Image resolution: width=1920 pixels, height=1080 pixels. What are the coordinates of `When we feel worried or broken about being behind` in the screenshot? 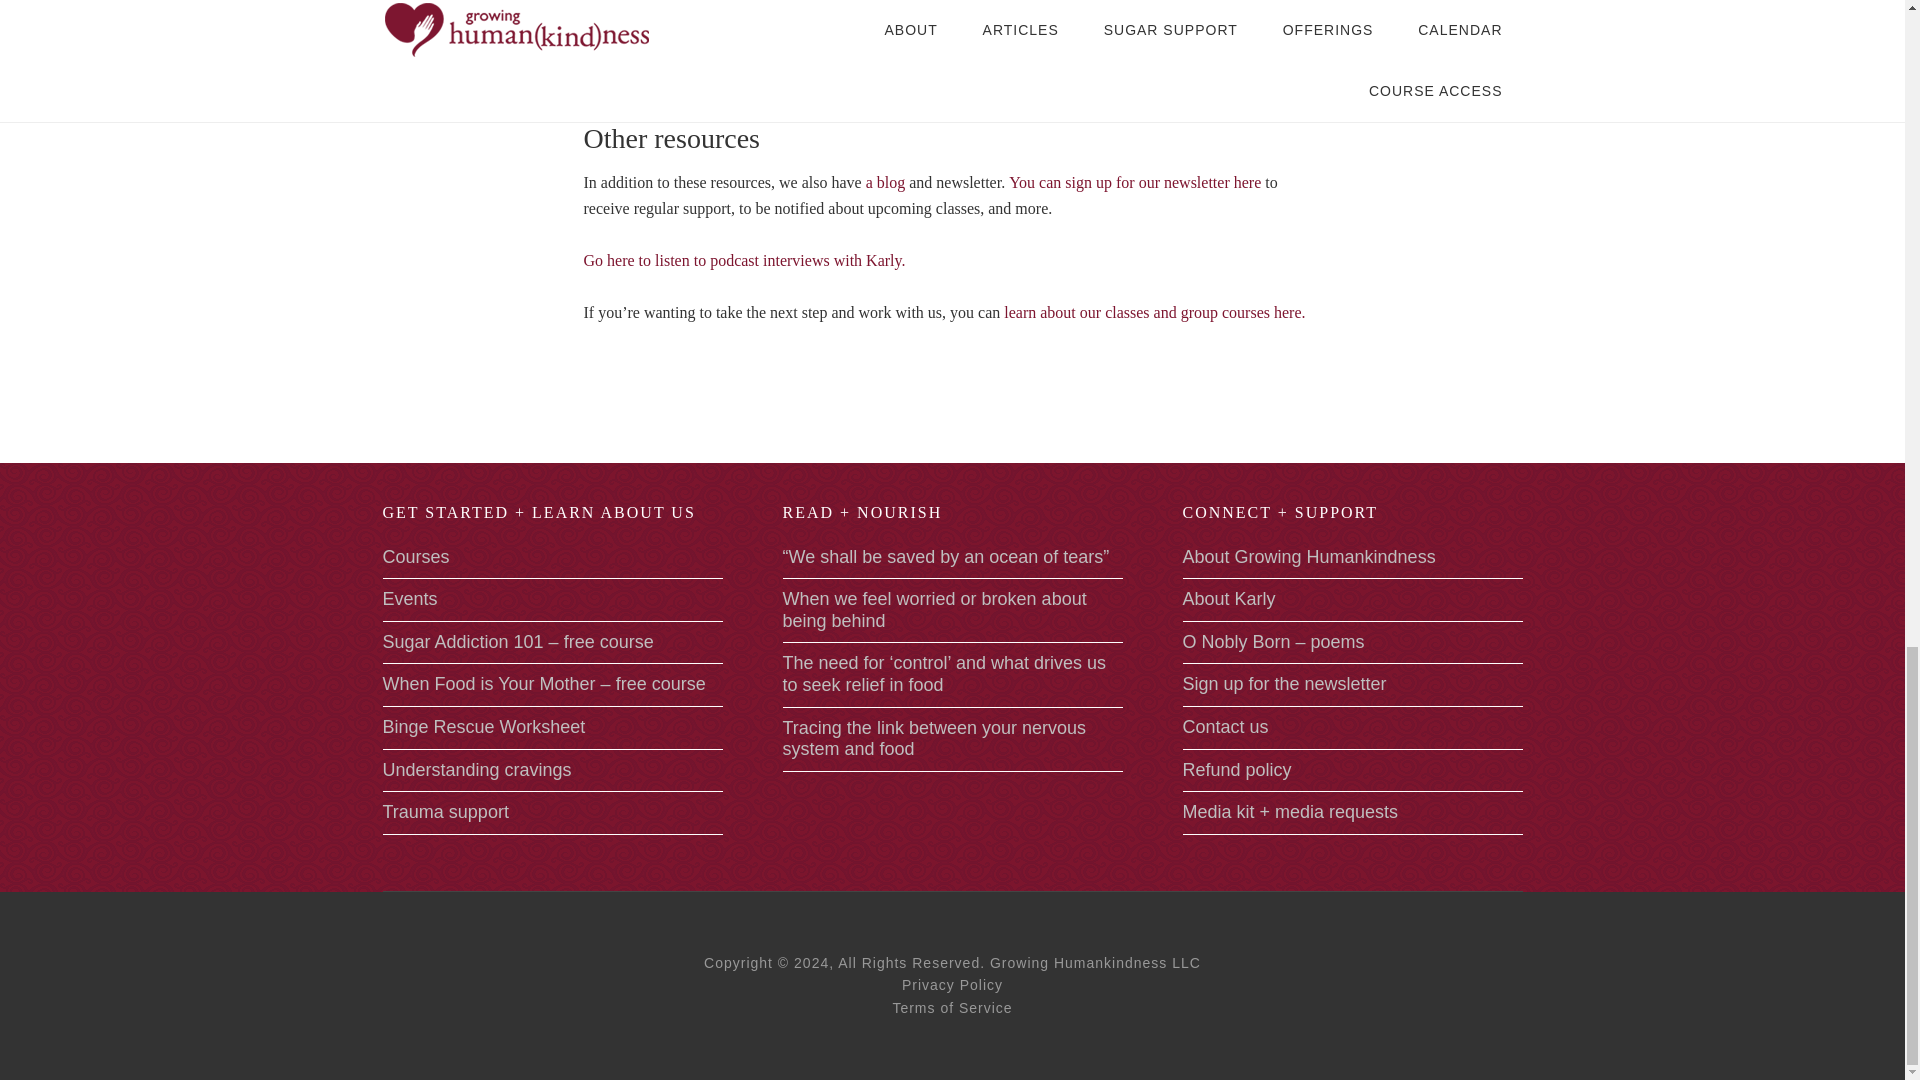 It's located at (934, 609).